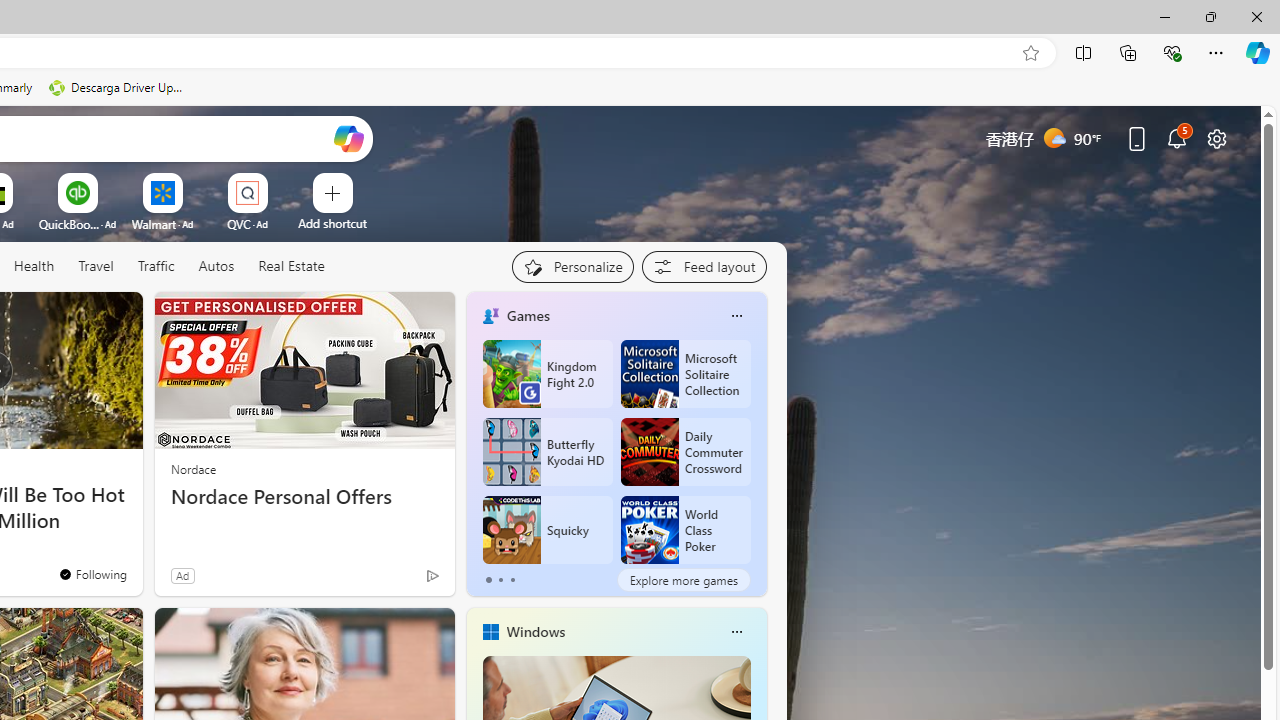 Image resolution: width=1280 pixels, height=720 pixels. Describe the element at coordinates (193, 468) in the screenshot. I see `Nordace` at that location.